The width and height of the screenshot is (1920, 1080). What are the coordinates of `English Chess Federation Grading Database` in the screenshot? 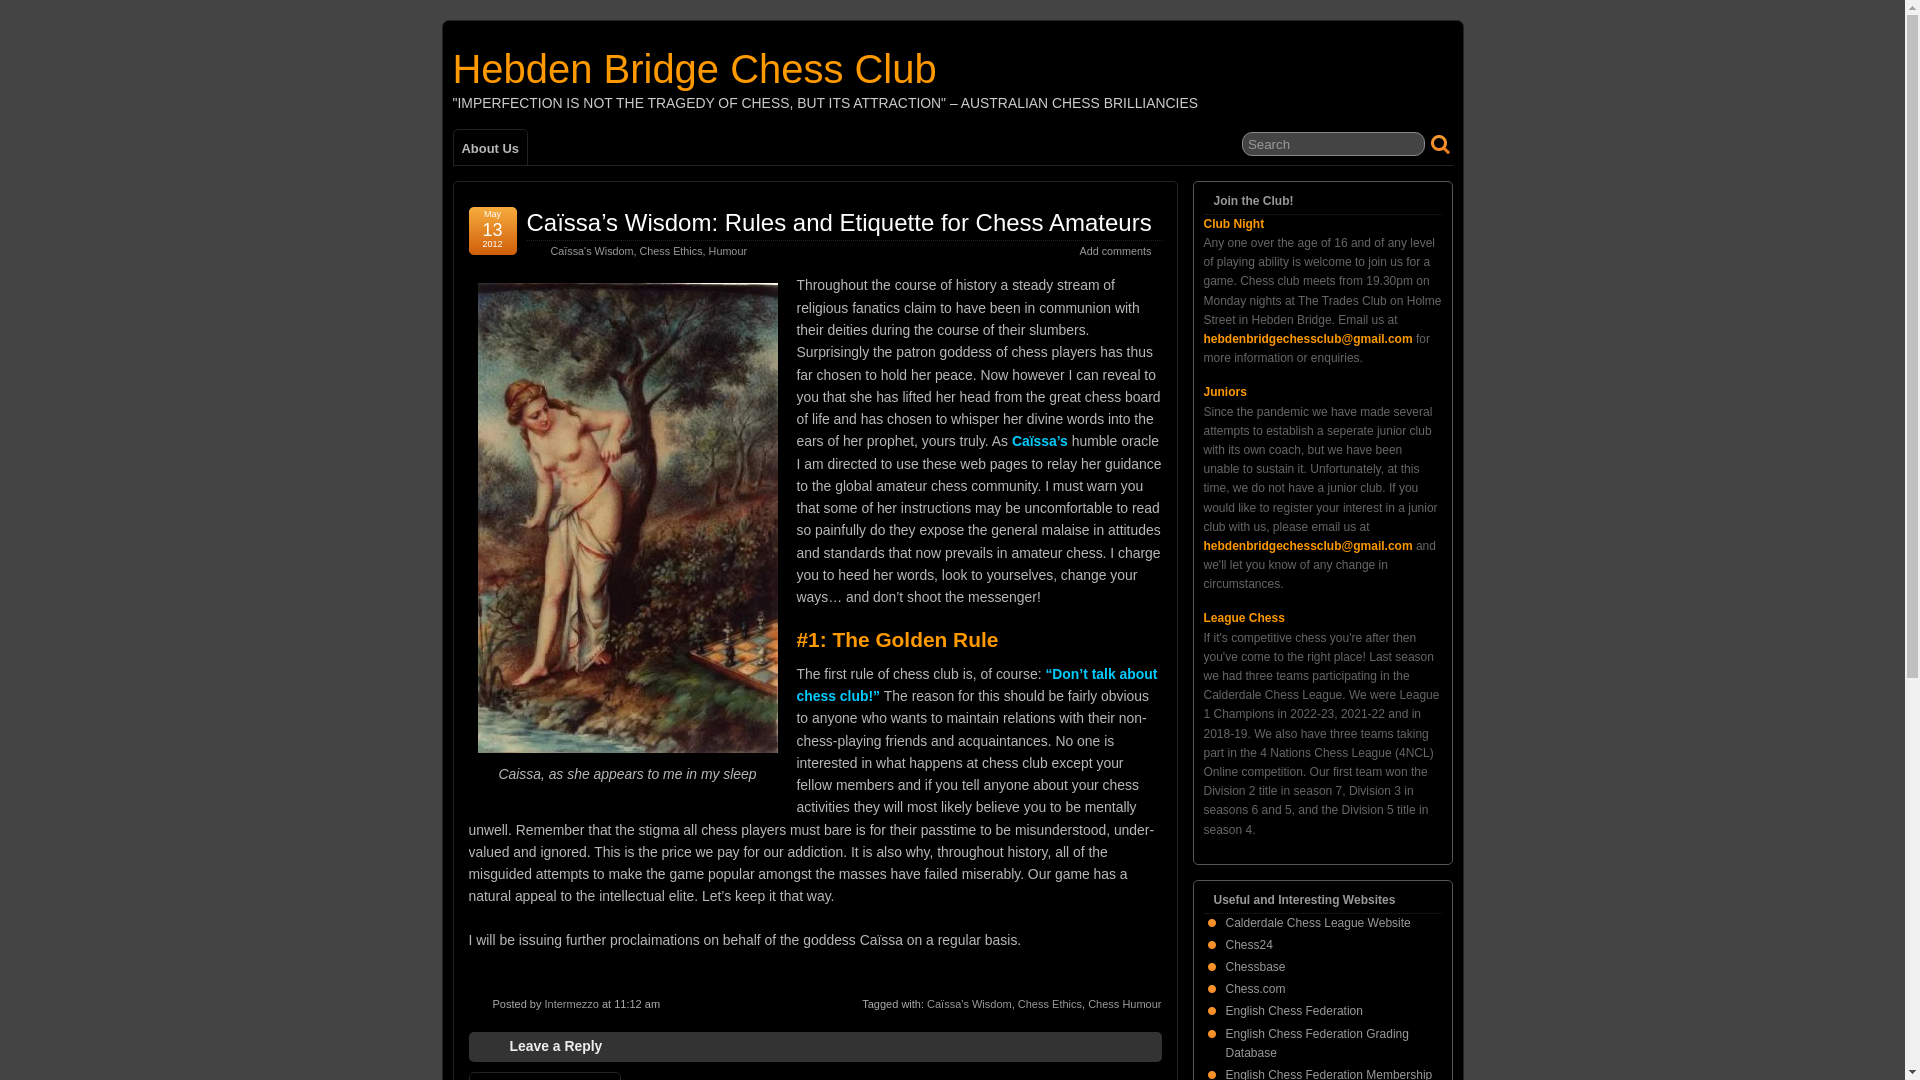 It's located at (1318, 1043).